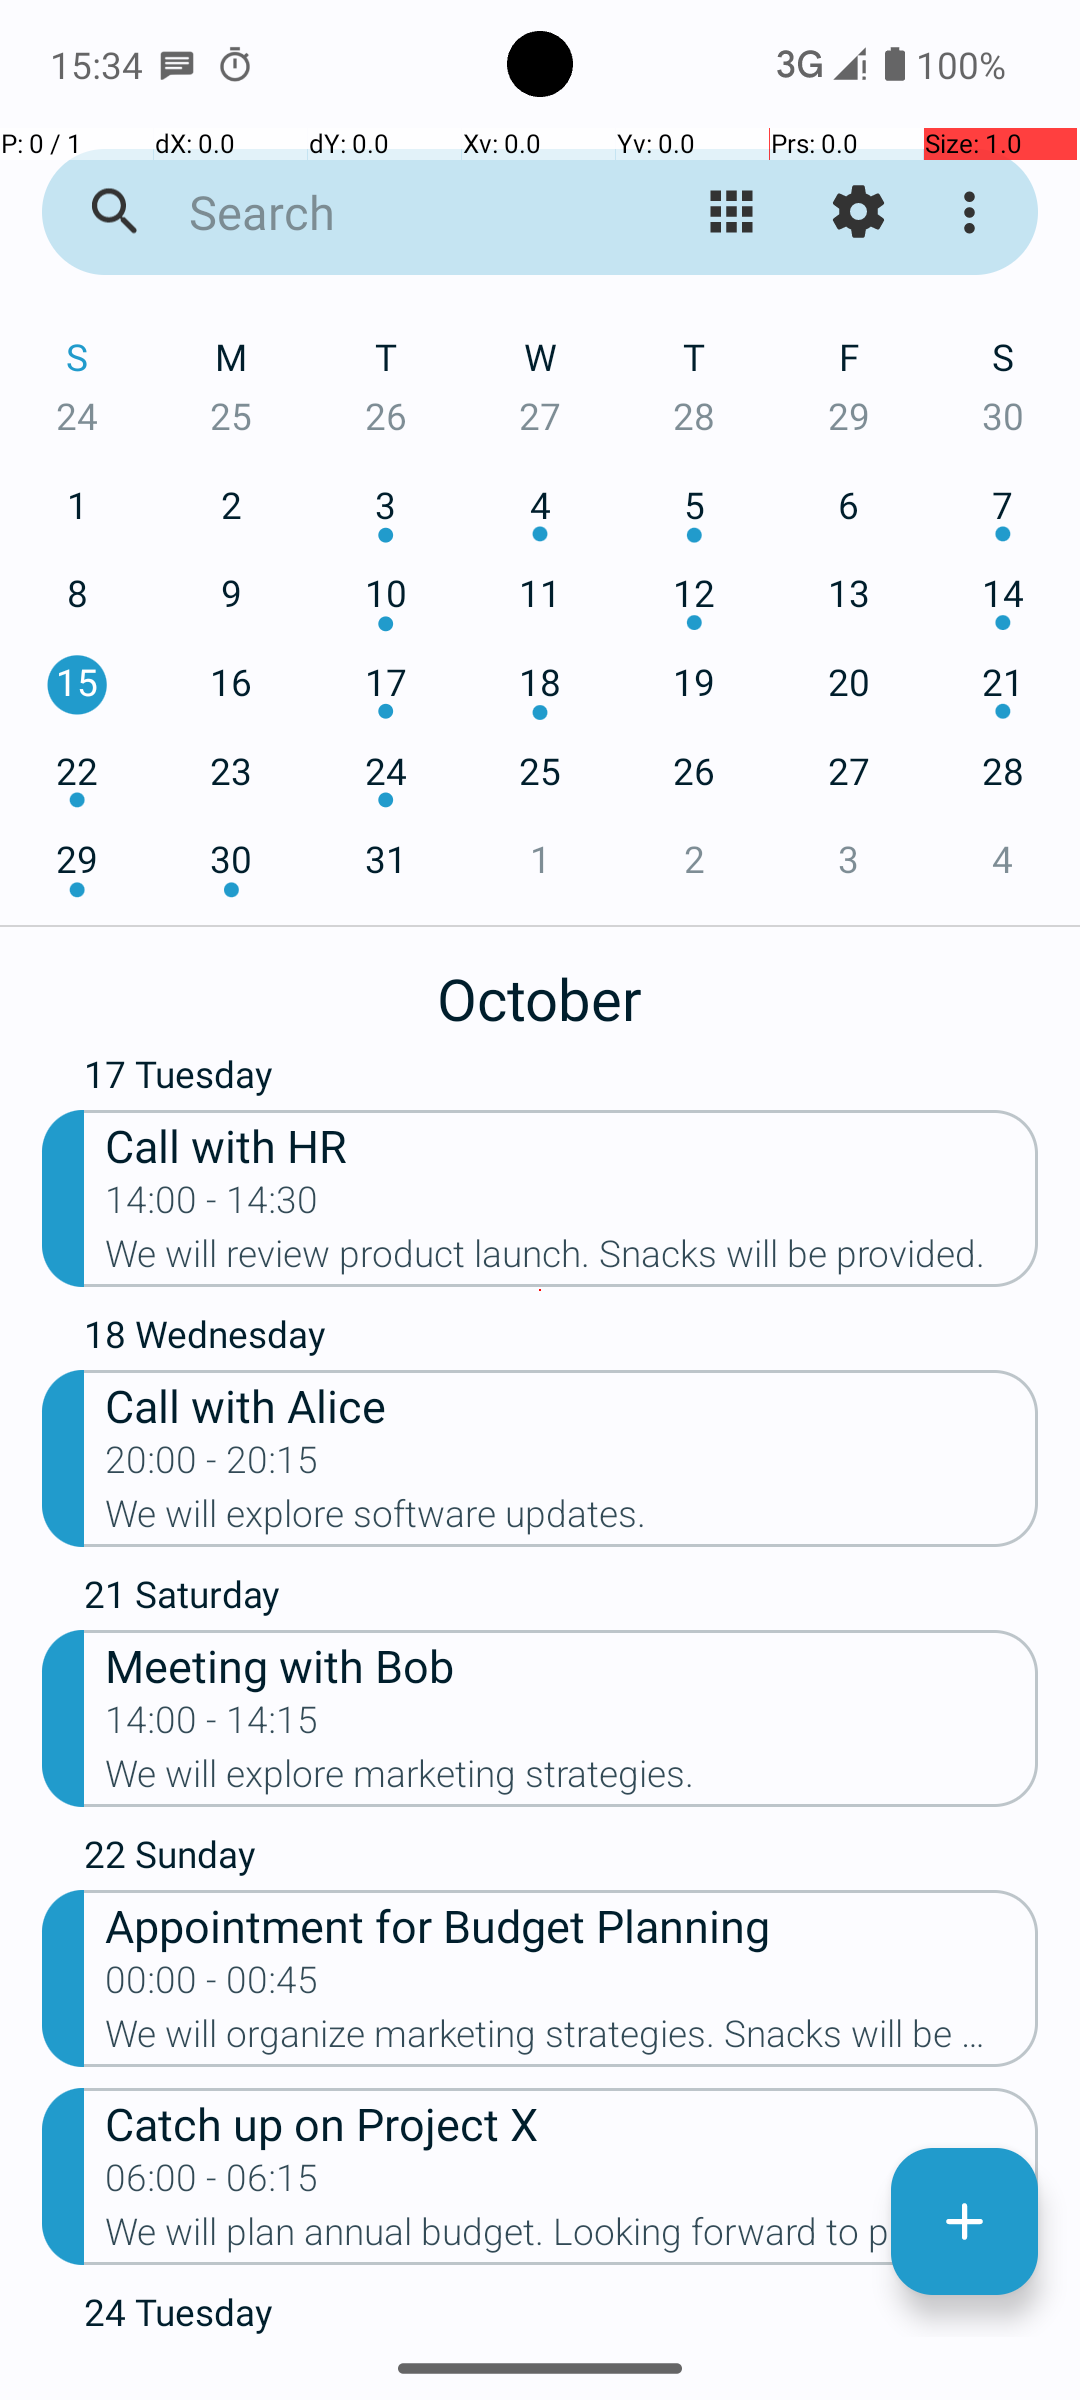 The image size is (1080, 2400). Describe the element at coordinates (572, 2040) in the screenshot. I see `We will organize marketing strategies. Snacks will be provided.` at that location.